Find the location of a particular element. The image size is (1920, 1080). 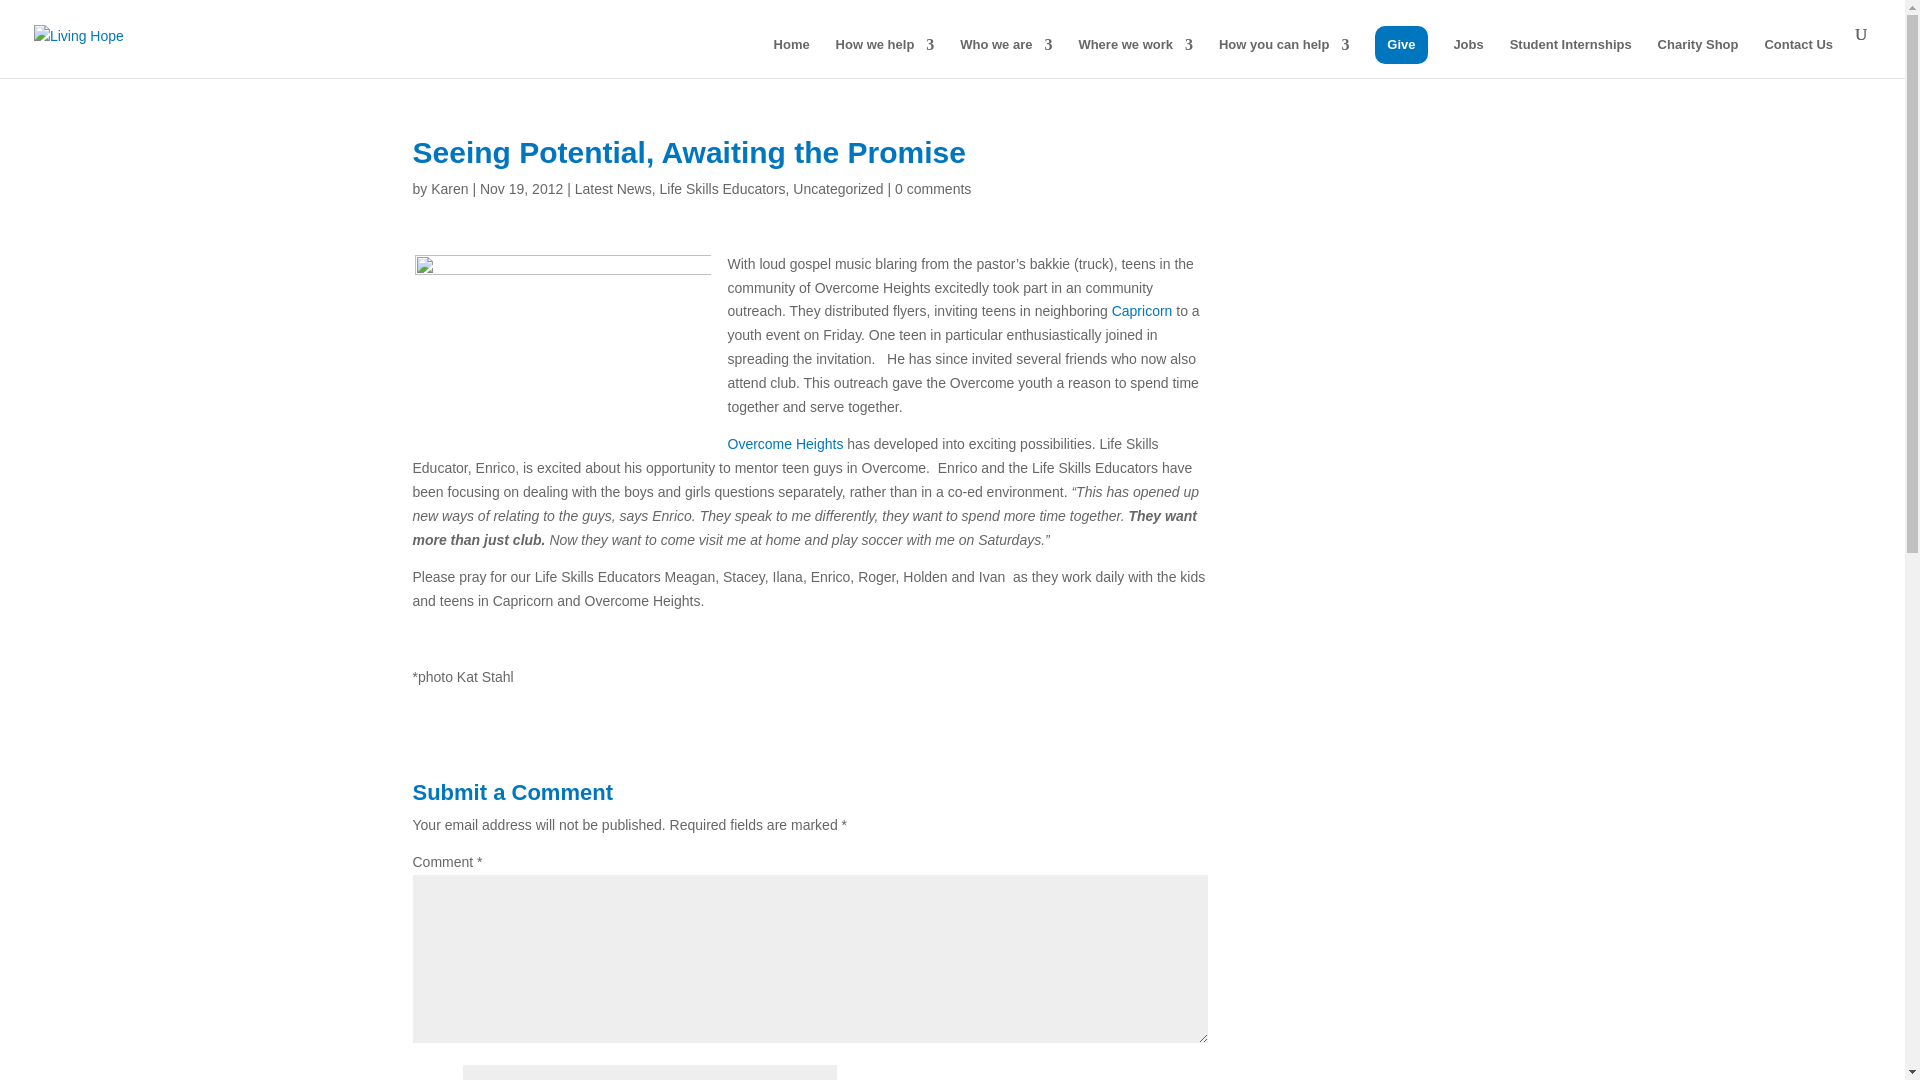

Charity Shop is located at coordinates (1698, 57).